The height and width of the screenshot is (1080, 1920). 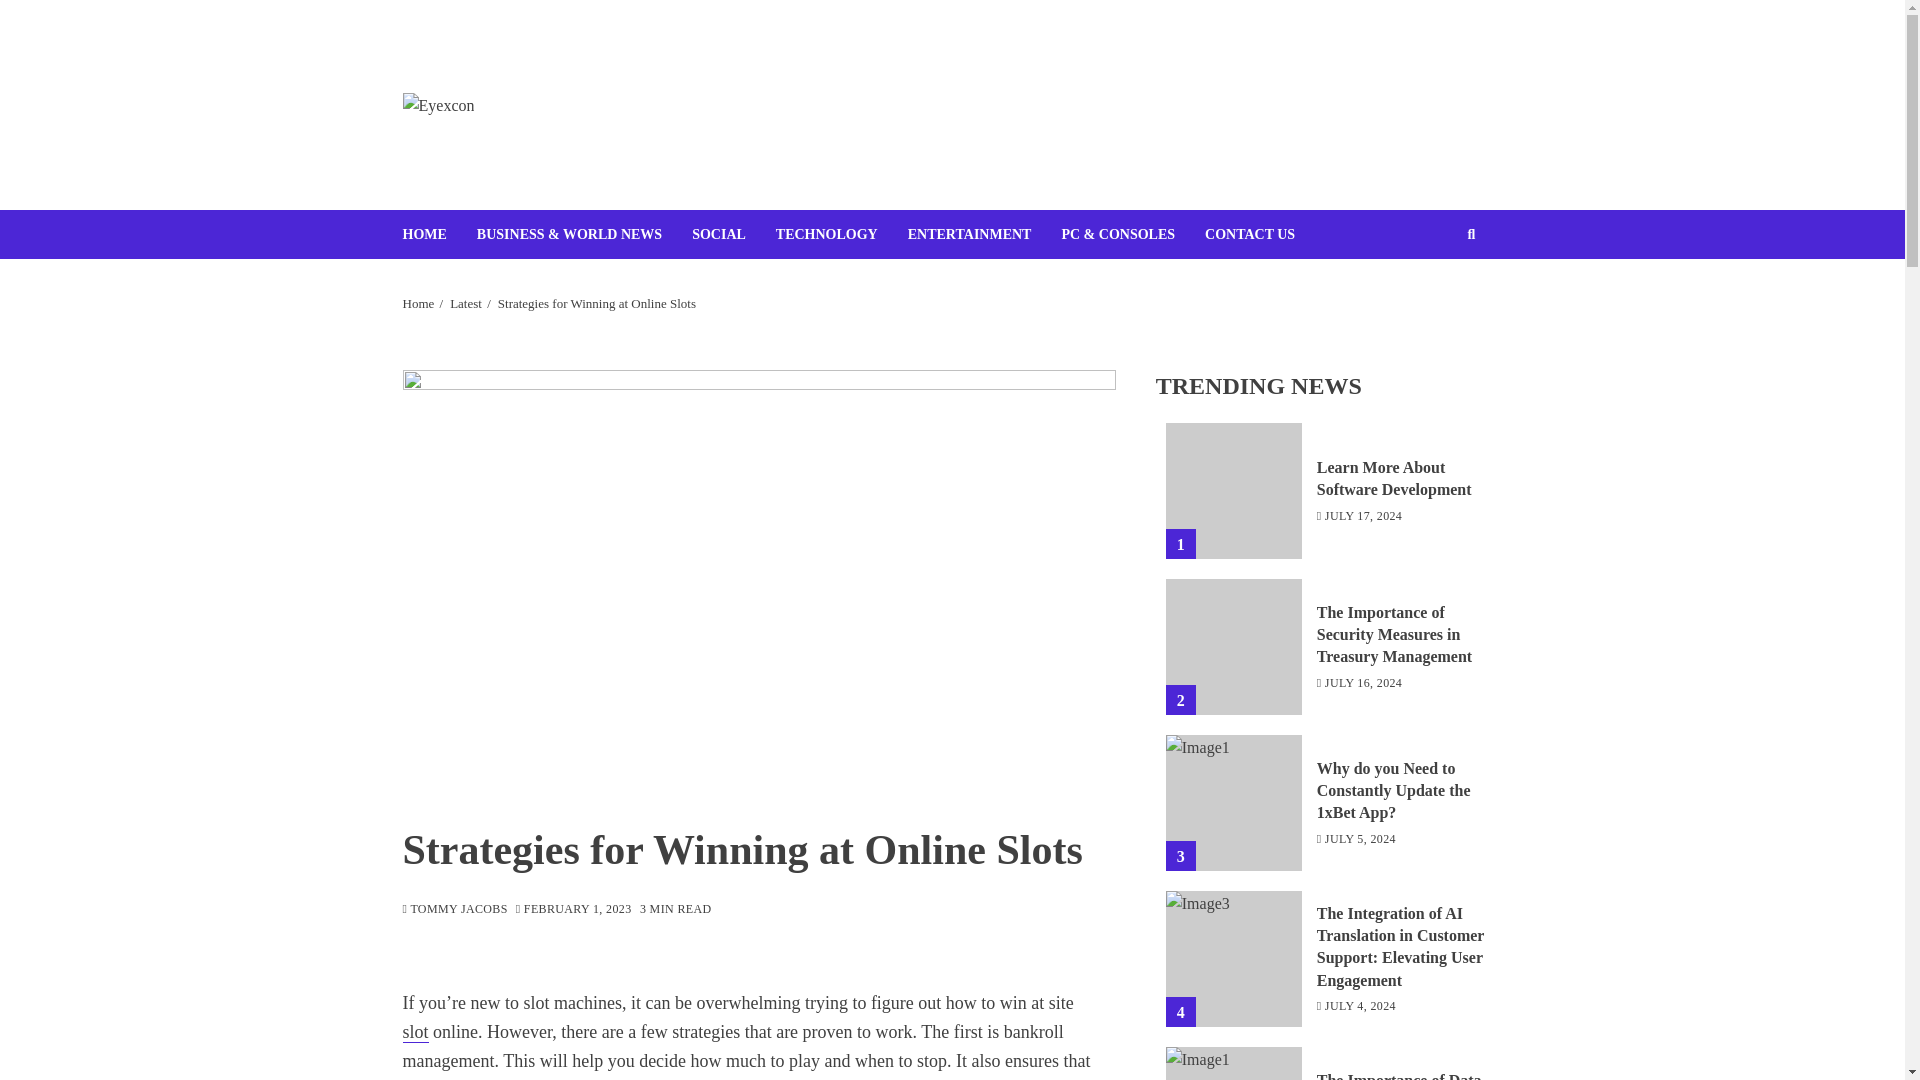 I want to click on Learn More About Software Development, so click(x=1233, y=491).